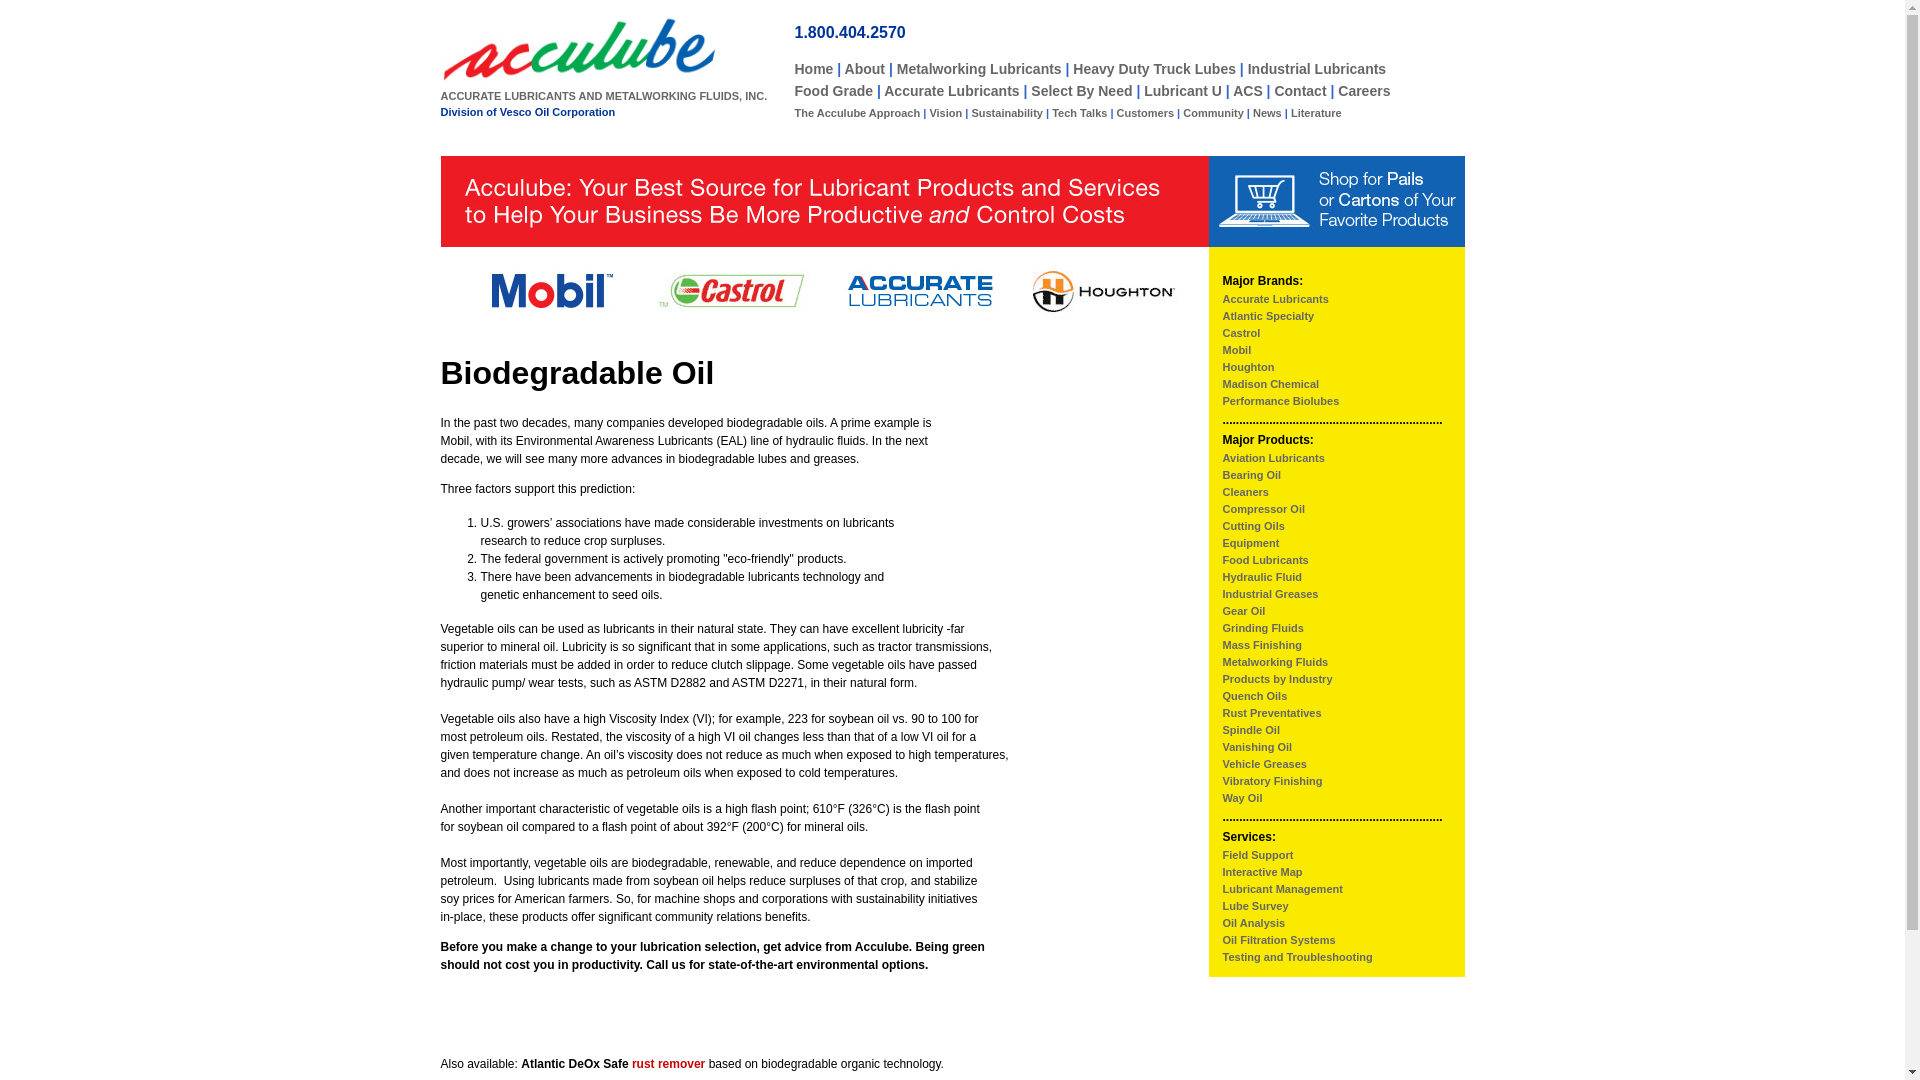 This screenshot has height=1080, width=1920. Describe the element at coordinates (1236, 350) in the screenshot. I see `Mobil` at that location.